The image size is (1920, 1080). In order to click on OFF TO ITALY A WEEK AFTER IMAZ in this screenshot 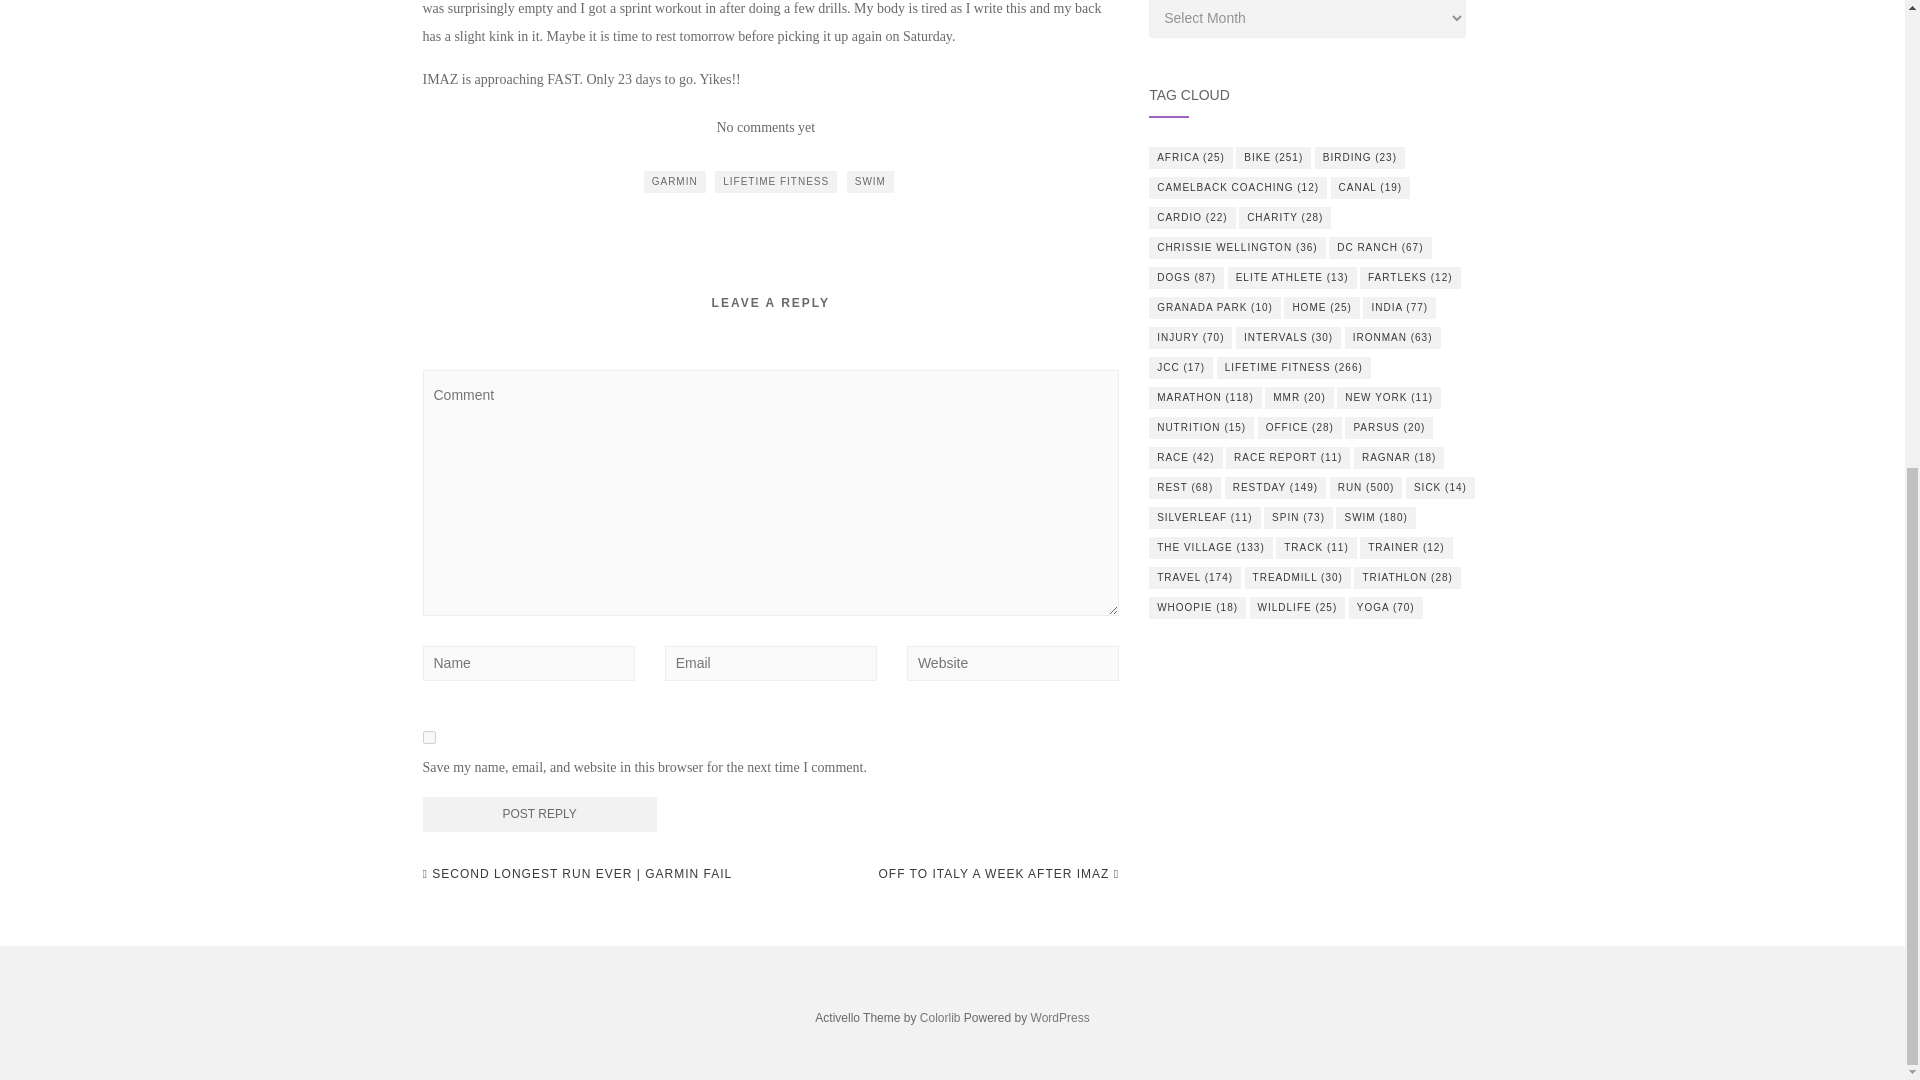, I will do `click(998, 873)`.